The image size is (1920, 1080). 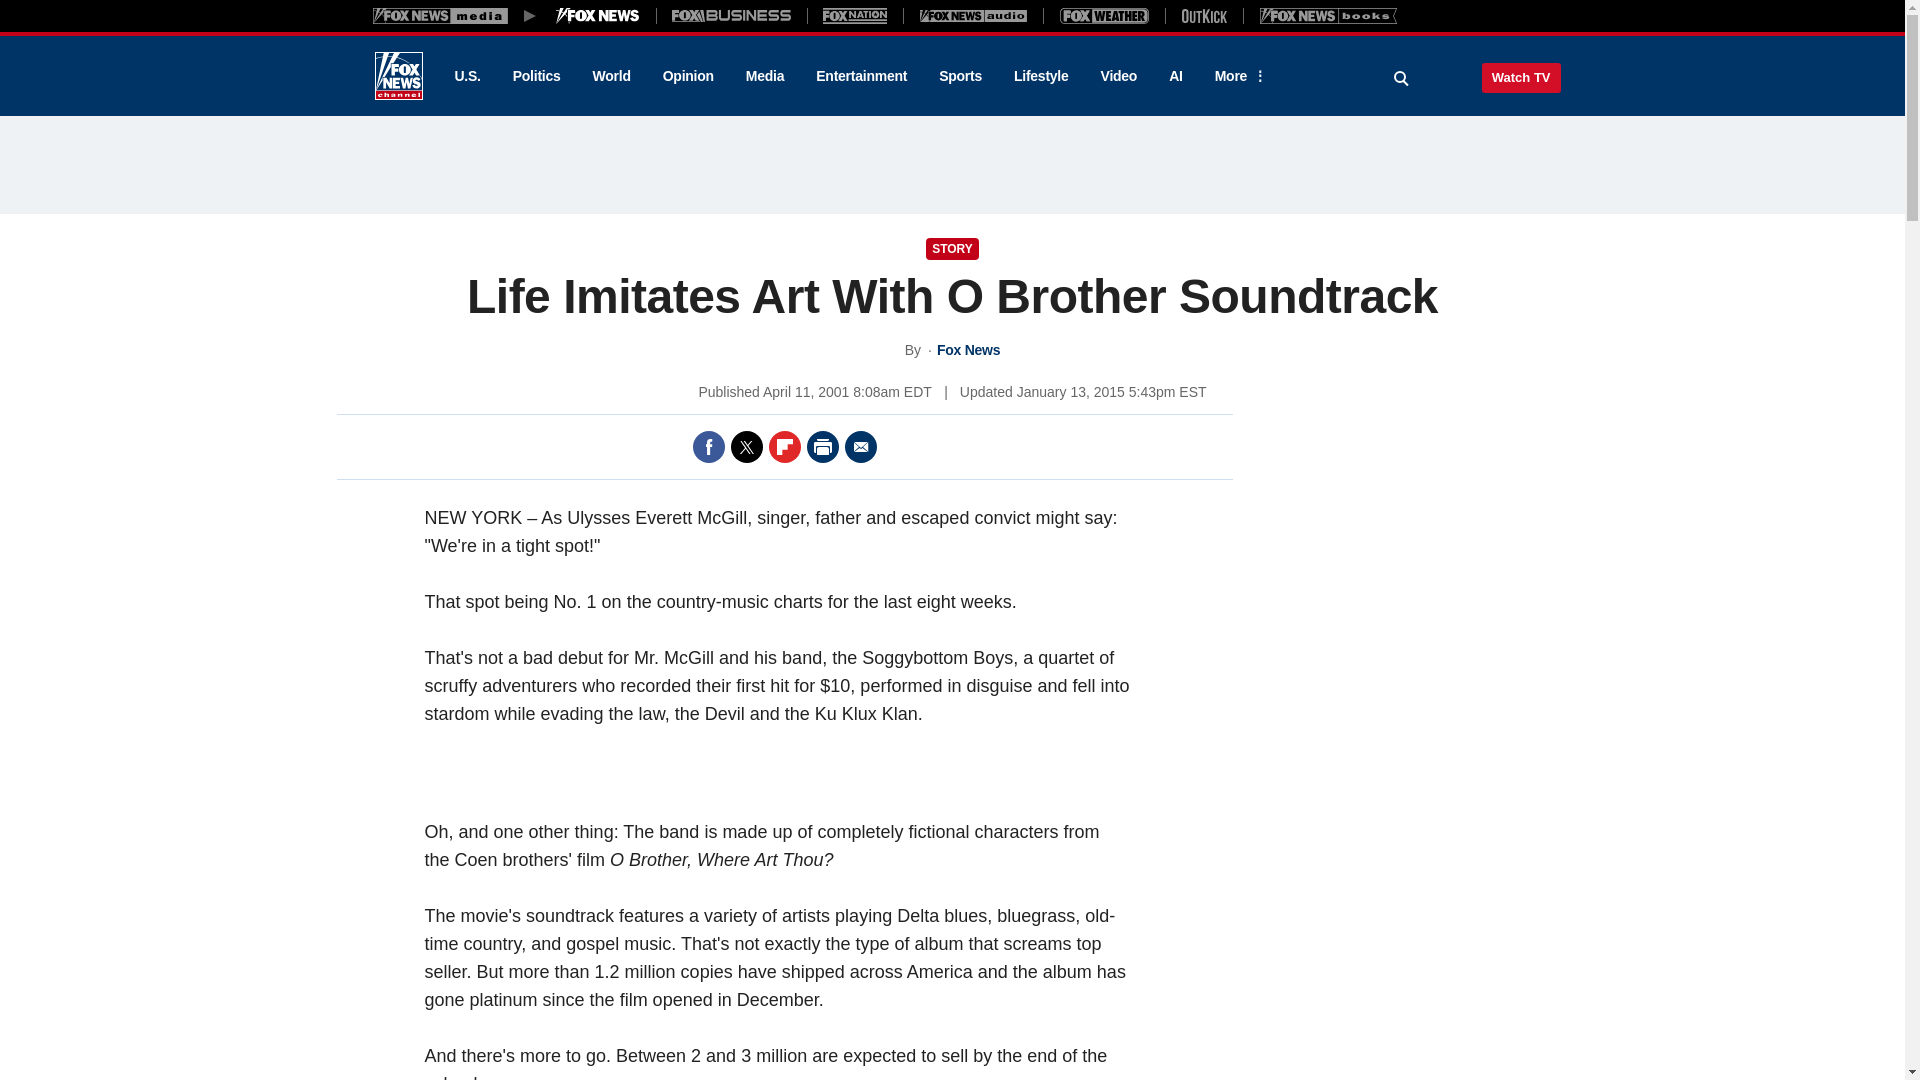 I want to click on Politics, so click(x=537, y=76).